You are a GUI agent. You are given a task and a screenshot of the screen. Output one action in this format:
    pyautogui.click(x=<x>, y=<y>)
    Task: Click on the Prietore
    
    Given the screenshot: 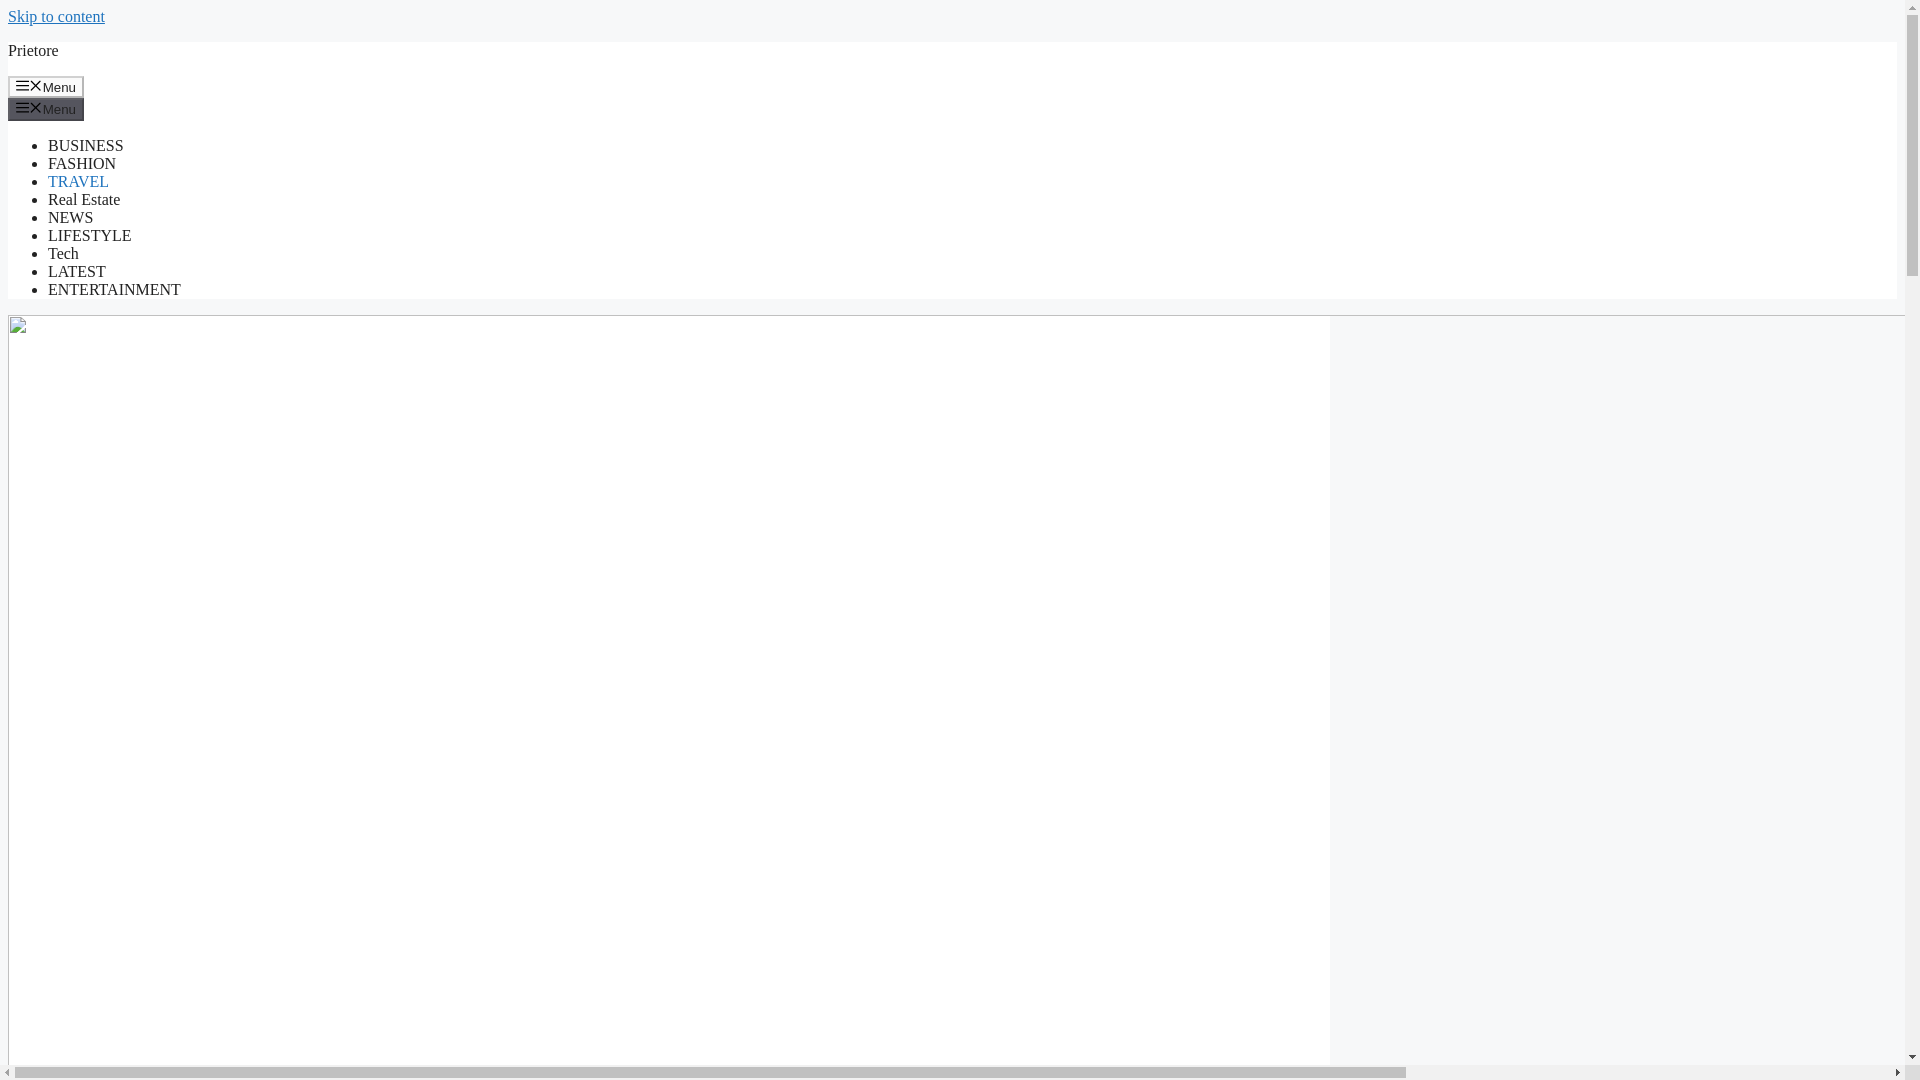 What is the action you would take?
    pyautogui.click(x=33, y=50)
    